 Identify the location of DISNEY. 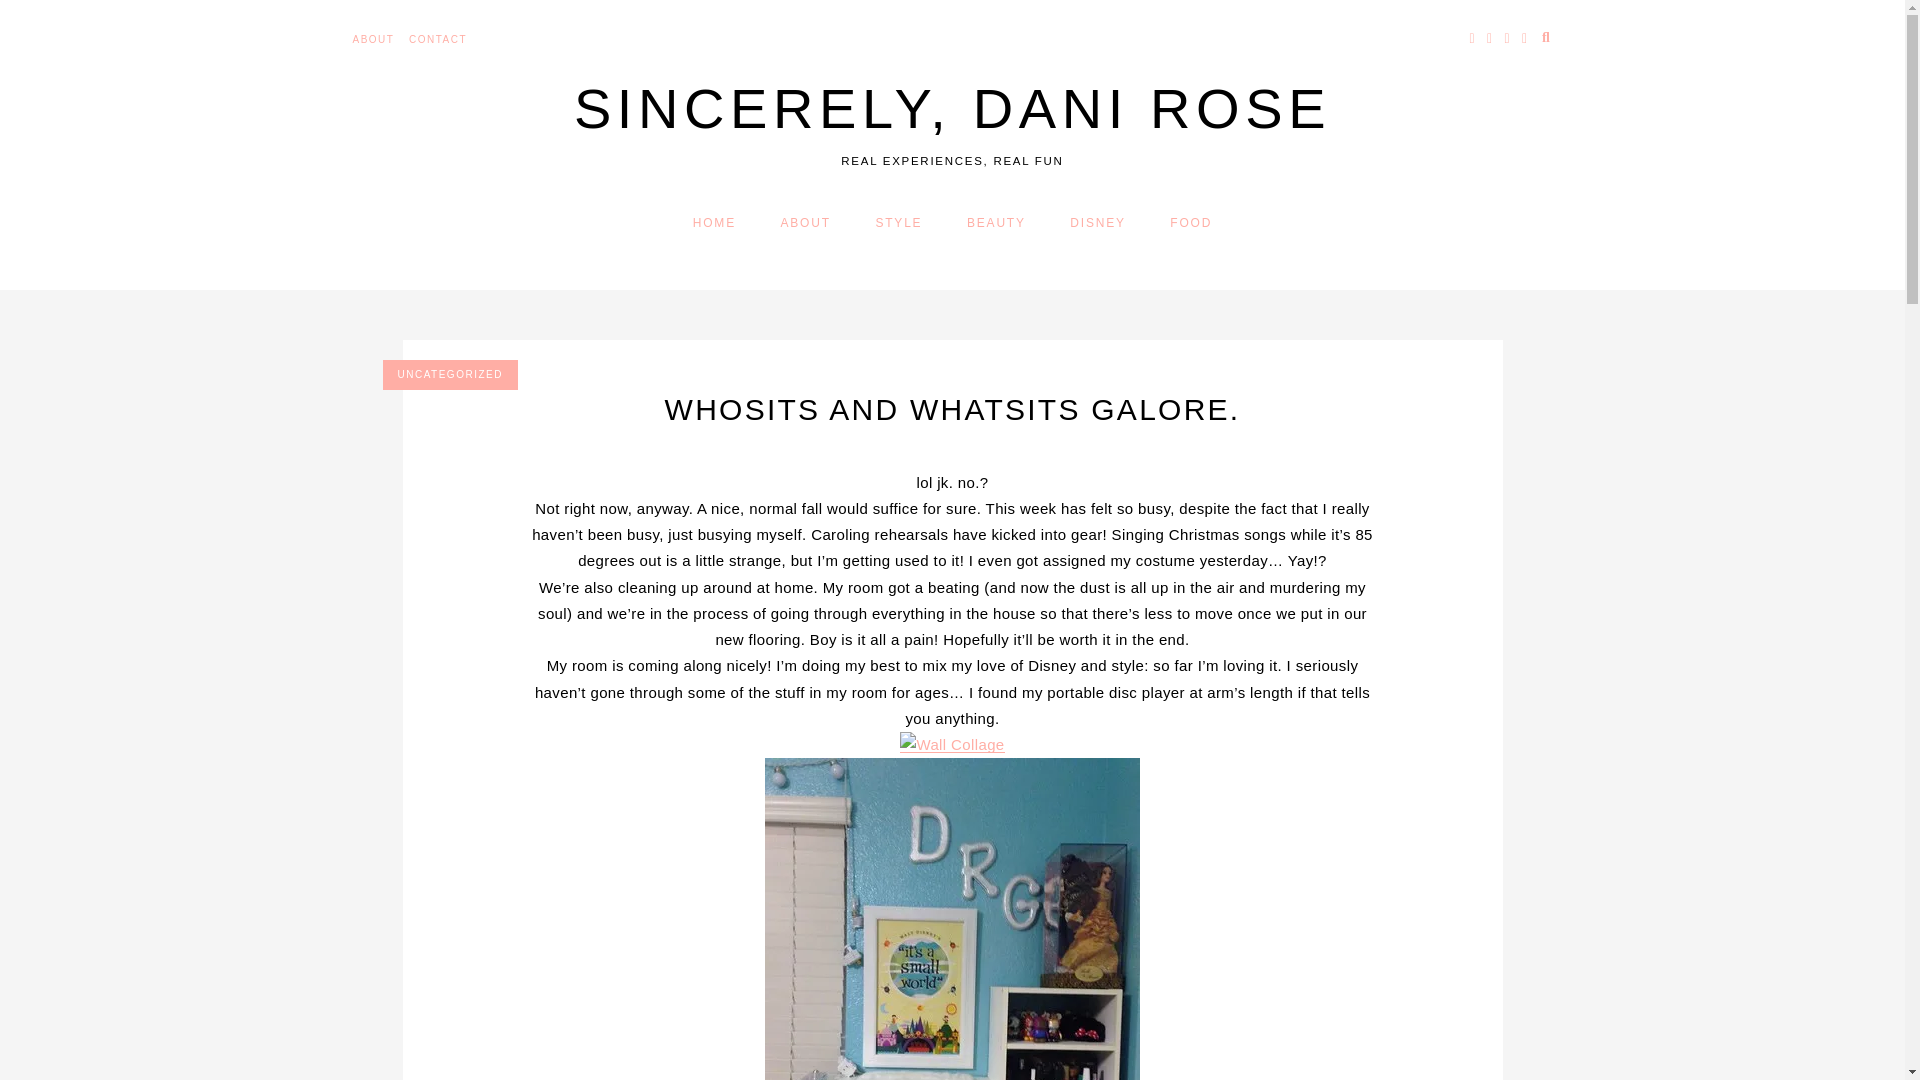
(1097, 223).